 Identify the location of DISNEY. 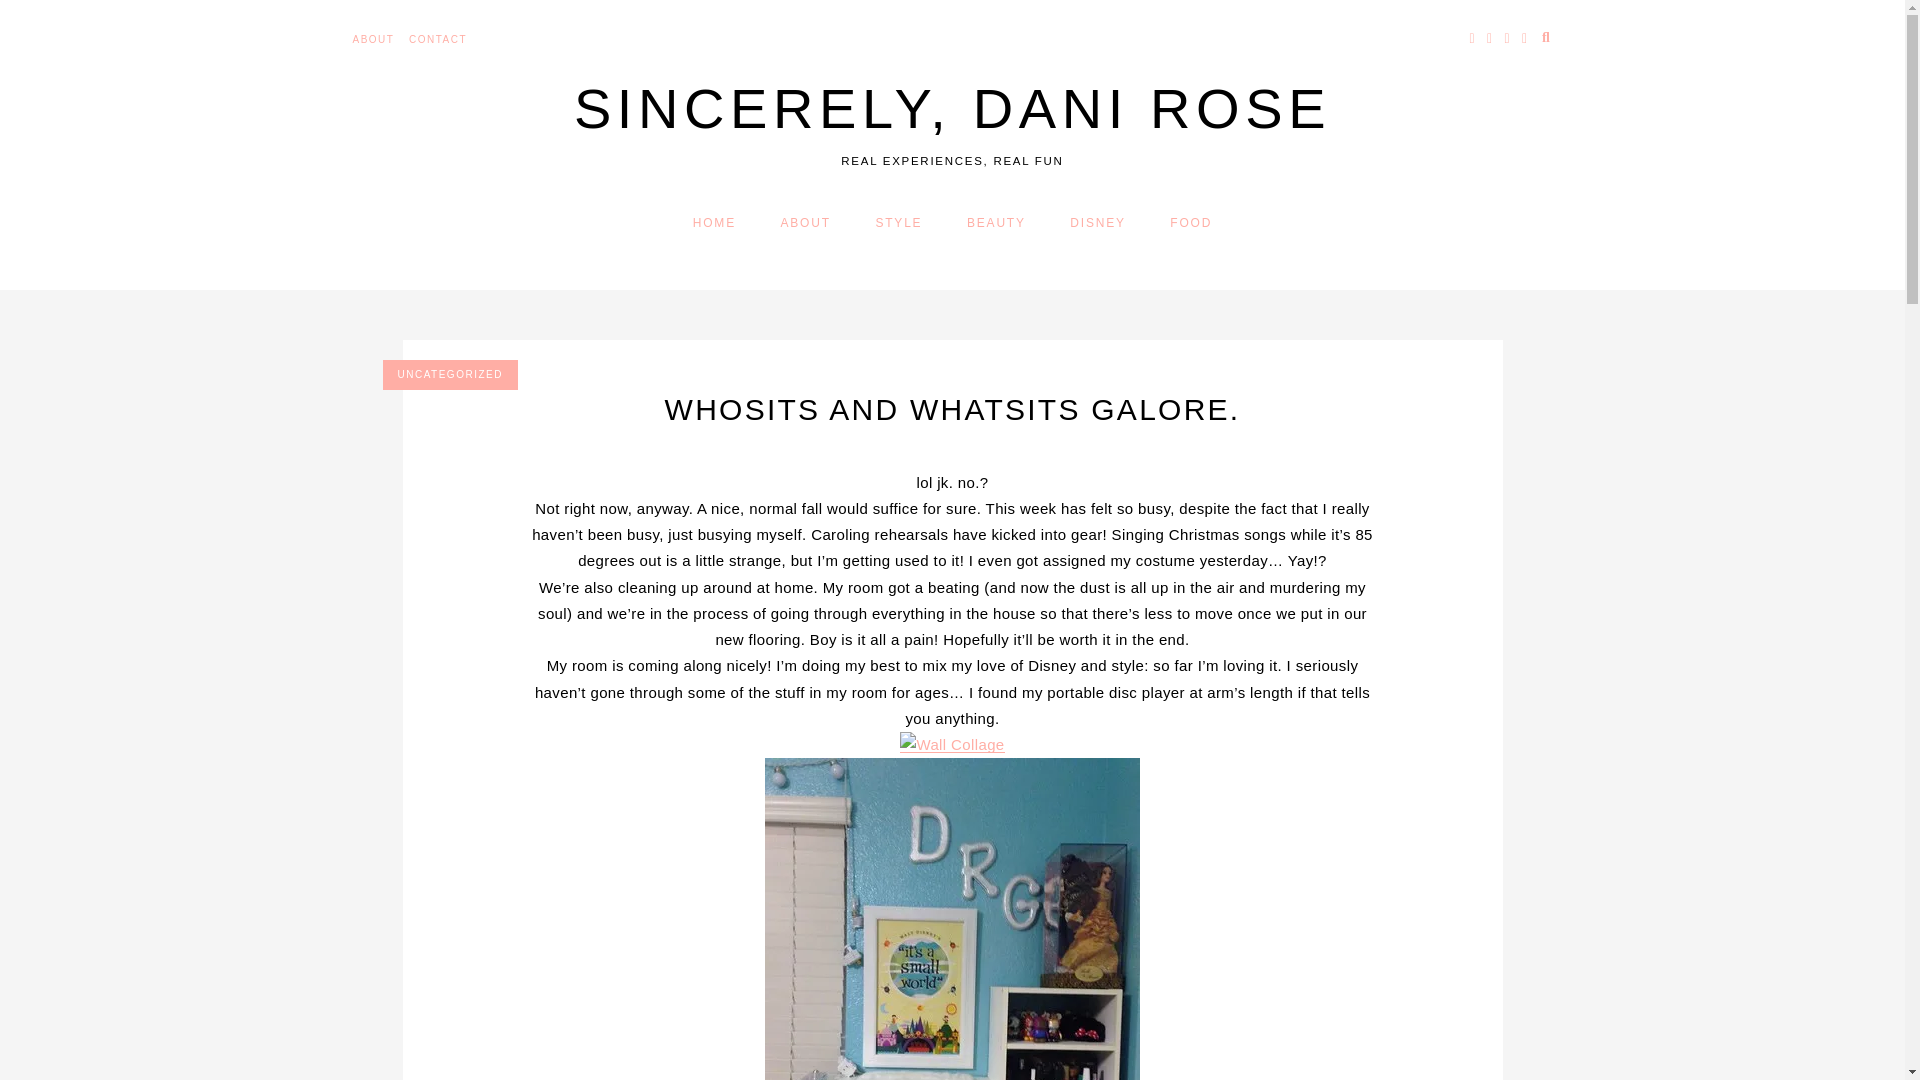
(1097, 223).